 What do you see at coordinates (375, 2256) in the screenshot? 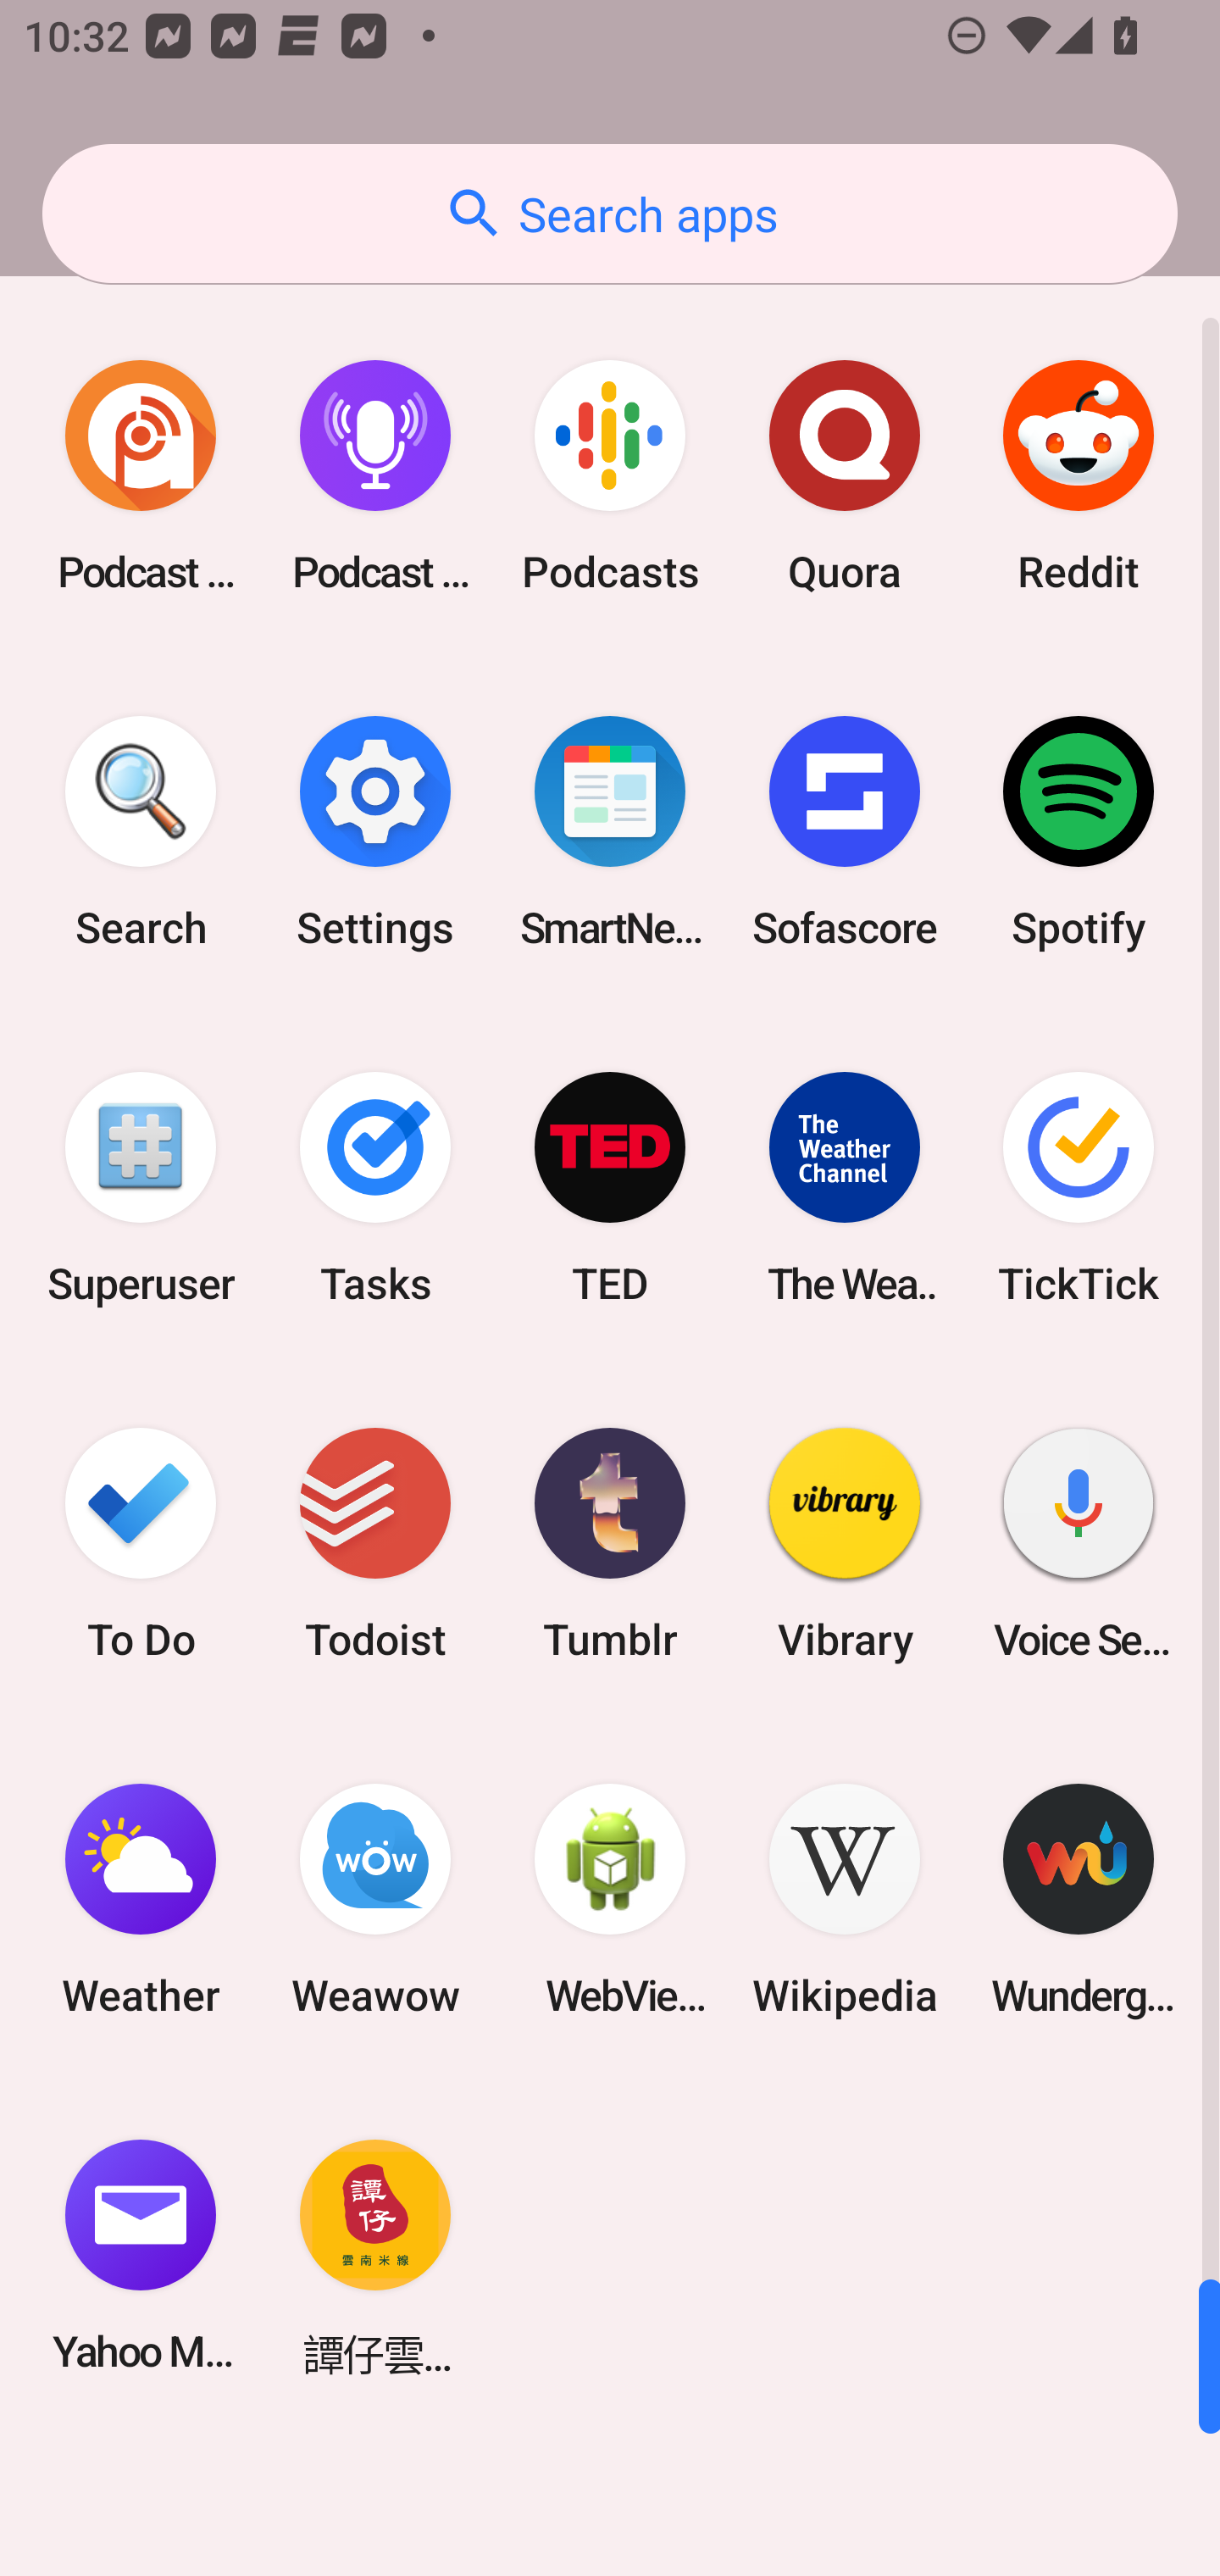
I see `譚仔雲南米線` at bounding box center [375, 2256].